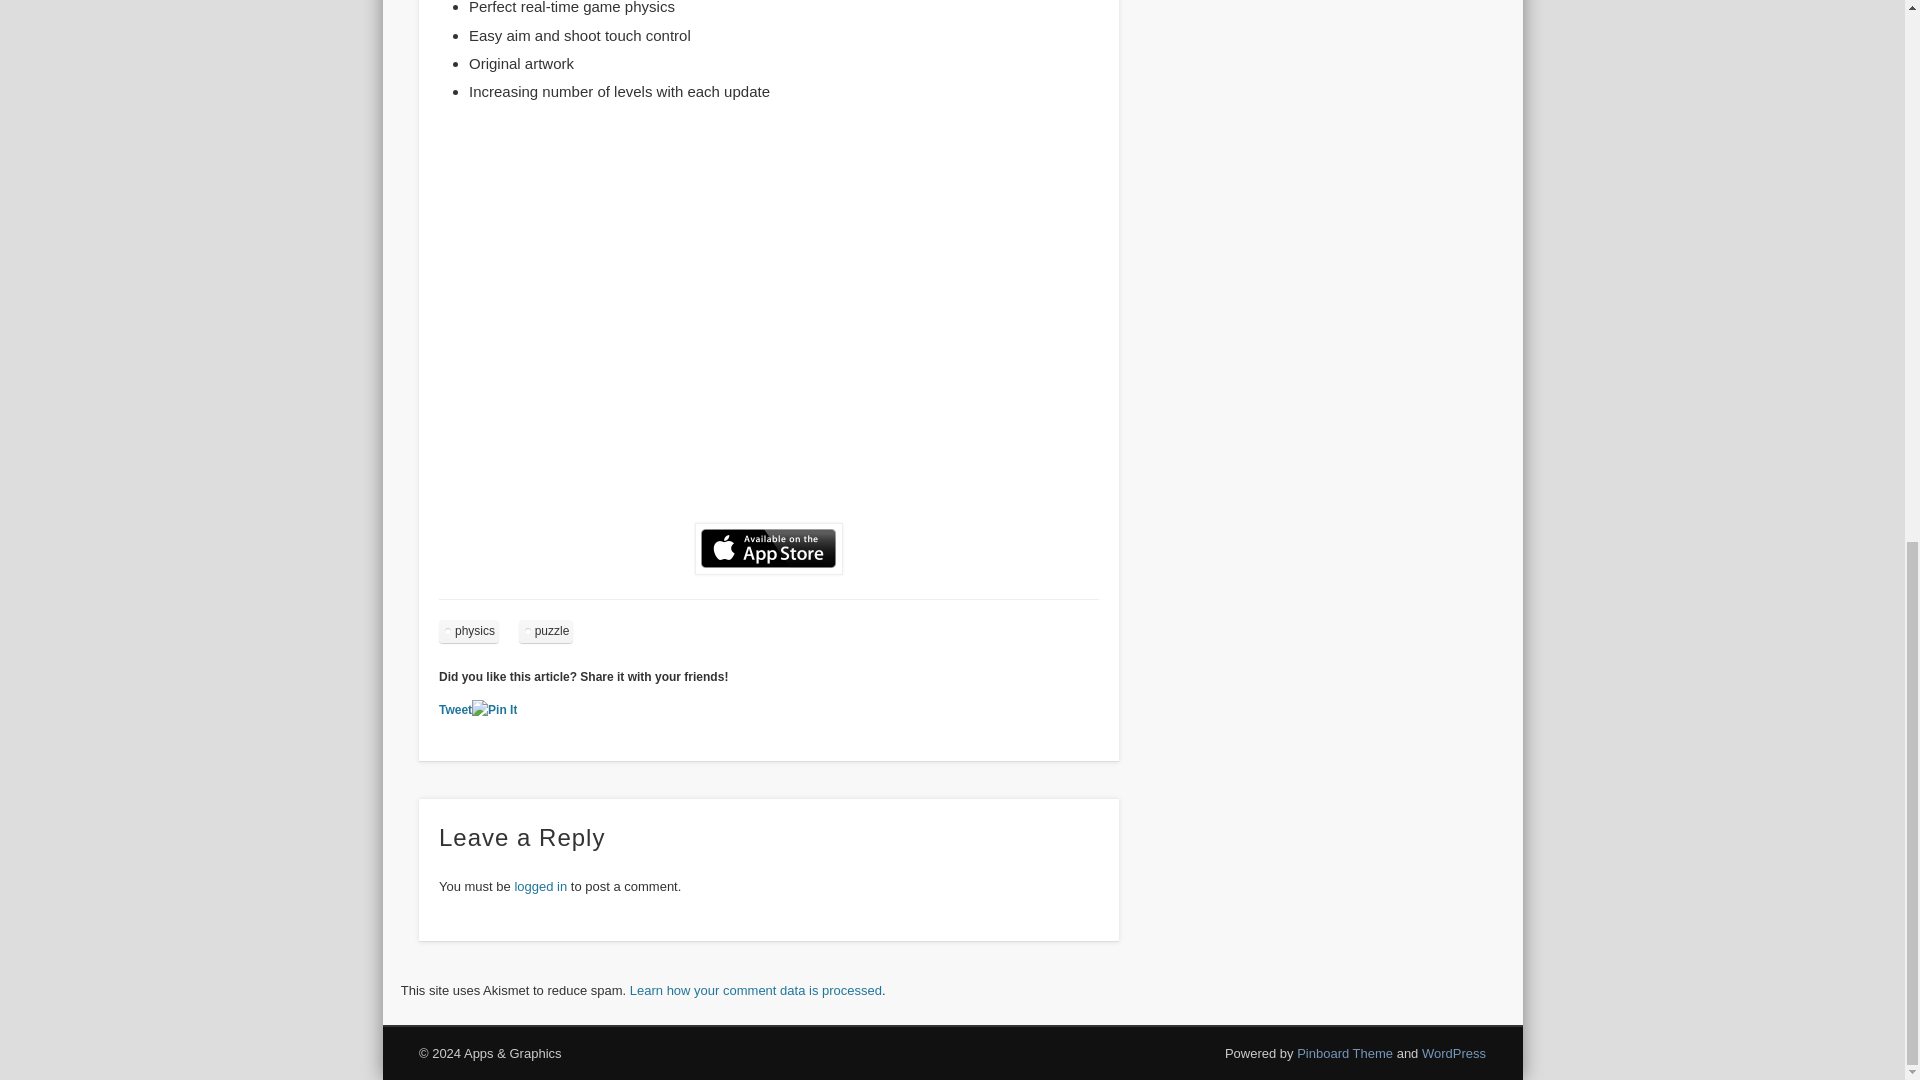  Describe the element at coordinates (1454, 1053) in the screenshot. I see `WordPress` at that location.